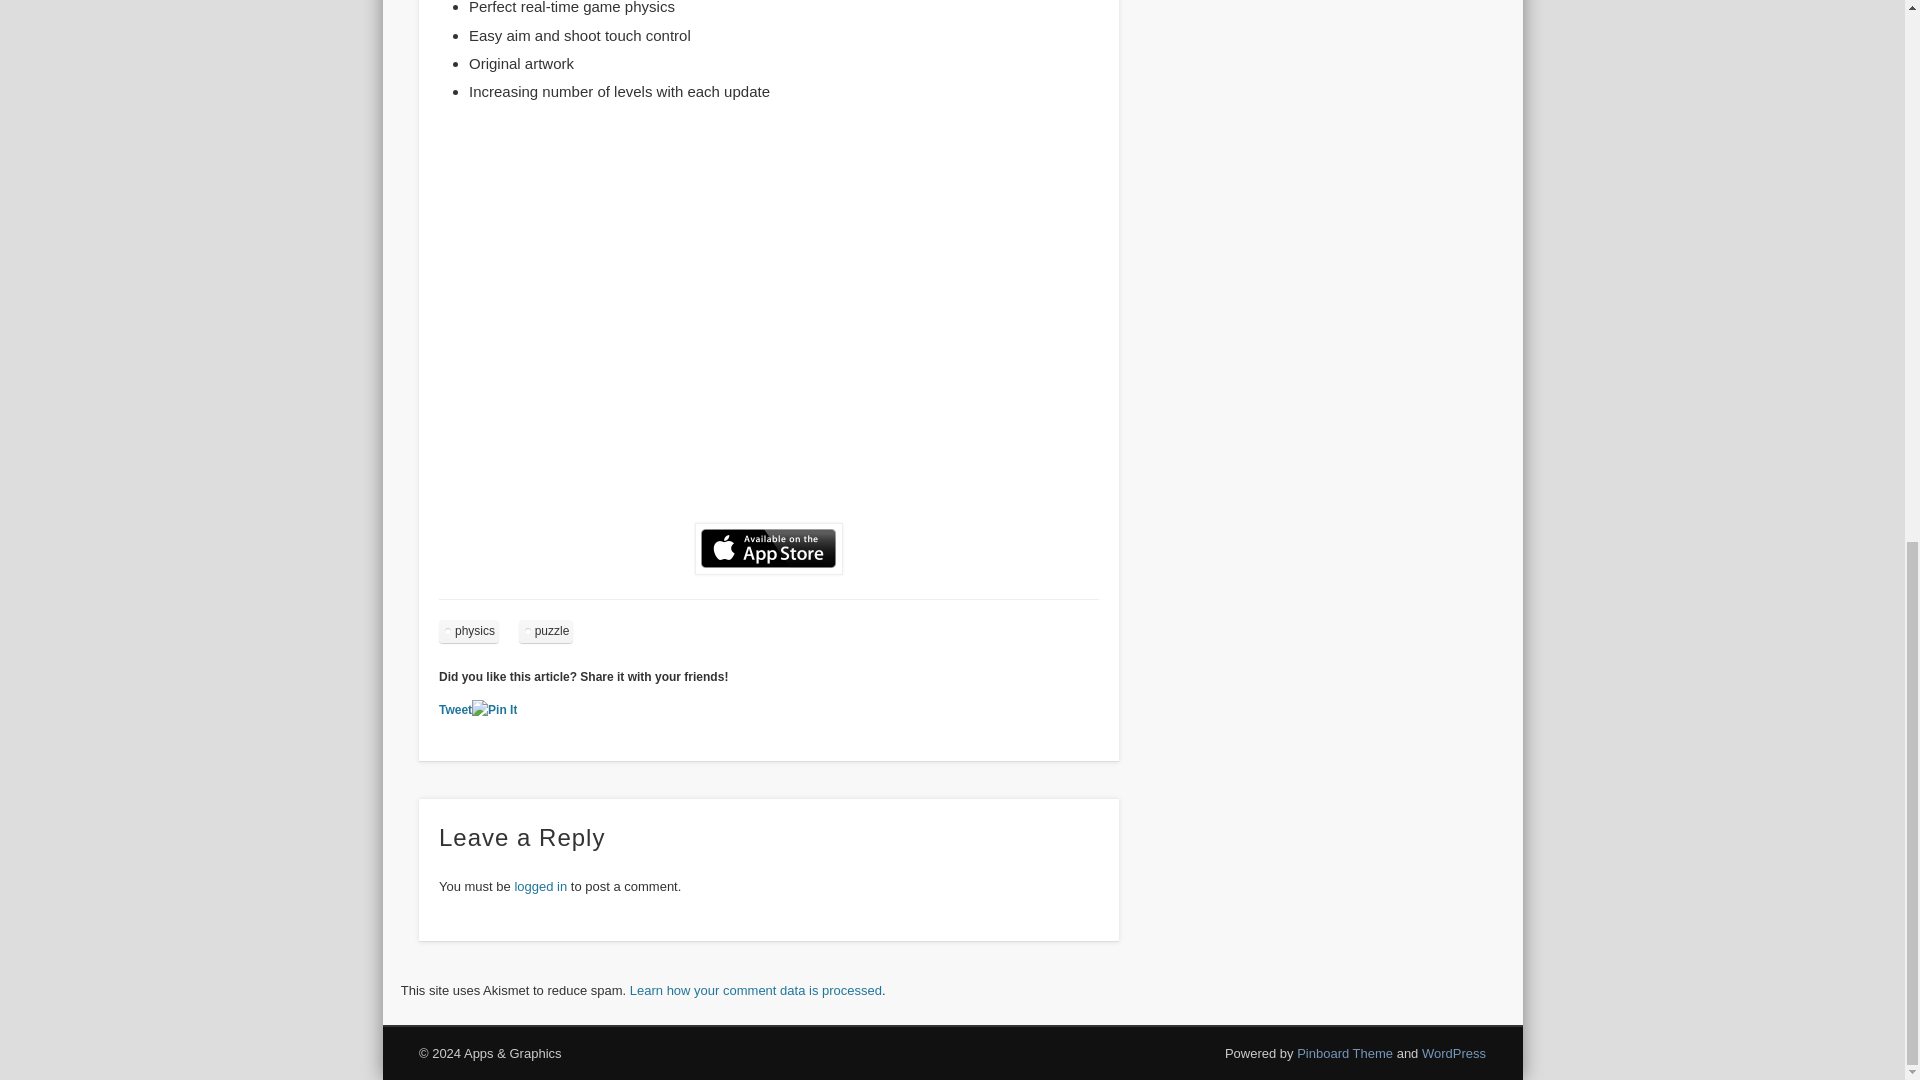  Describe the element at coordinates (1454, 1053) in the screenshot. I see `WordPress` at that location.